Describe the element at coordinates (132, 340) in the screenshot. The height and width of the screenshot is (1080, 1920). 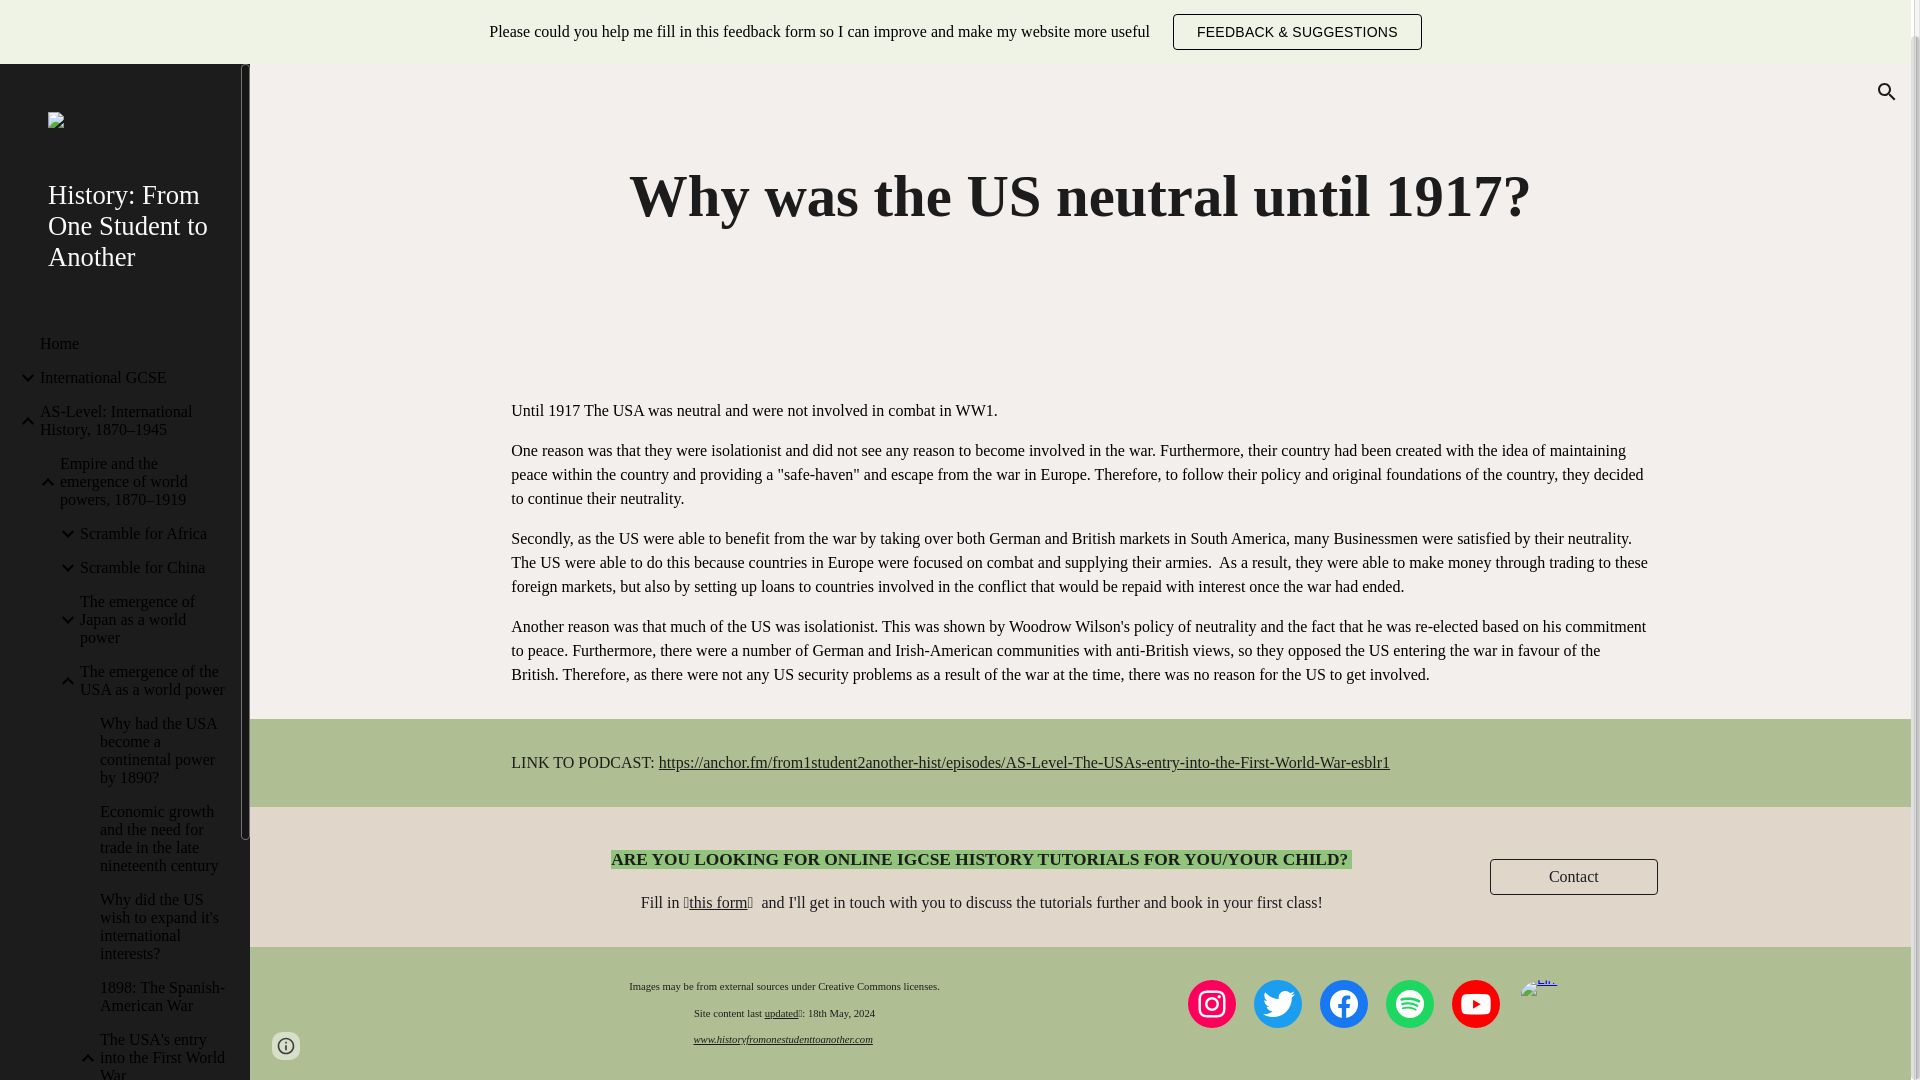
I see `International GCSE` at that location.